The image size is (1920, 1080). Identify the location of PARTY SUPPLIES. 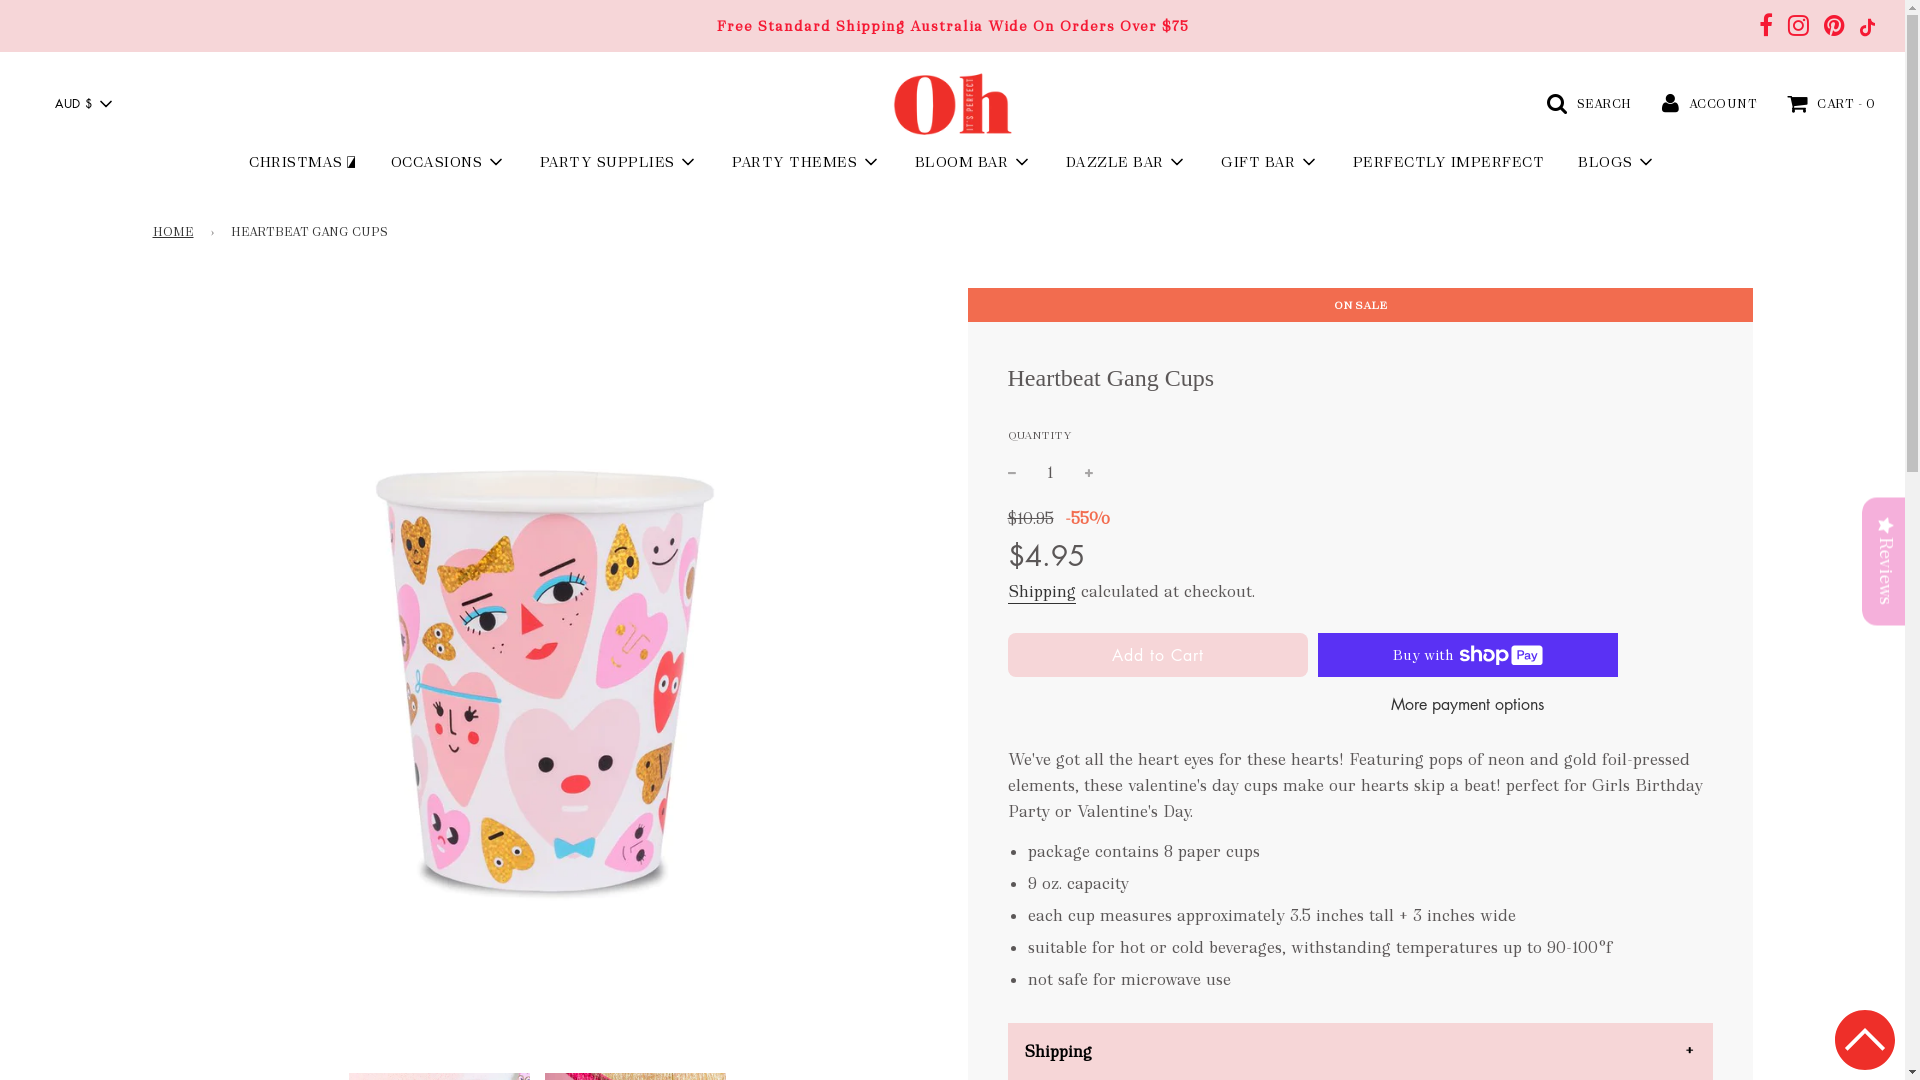
(618, 162).